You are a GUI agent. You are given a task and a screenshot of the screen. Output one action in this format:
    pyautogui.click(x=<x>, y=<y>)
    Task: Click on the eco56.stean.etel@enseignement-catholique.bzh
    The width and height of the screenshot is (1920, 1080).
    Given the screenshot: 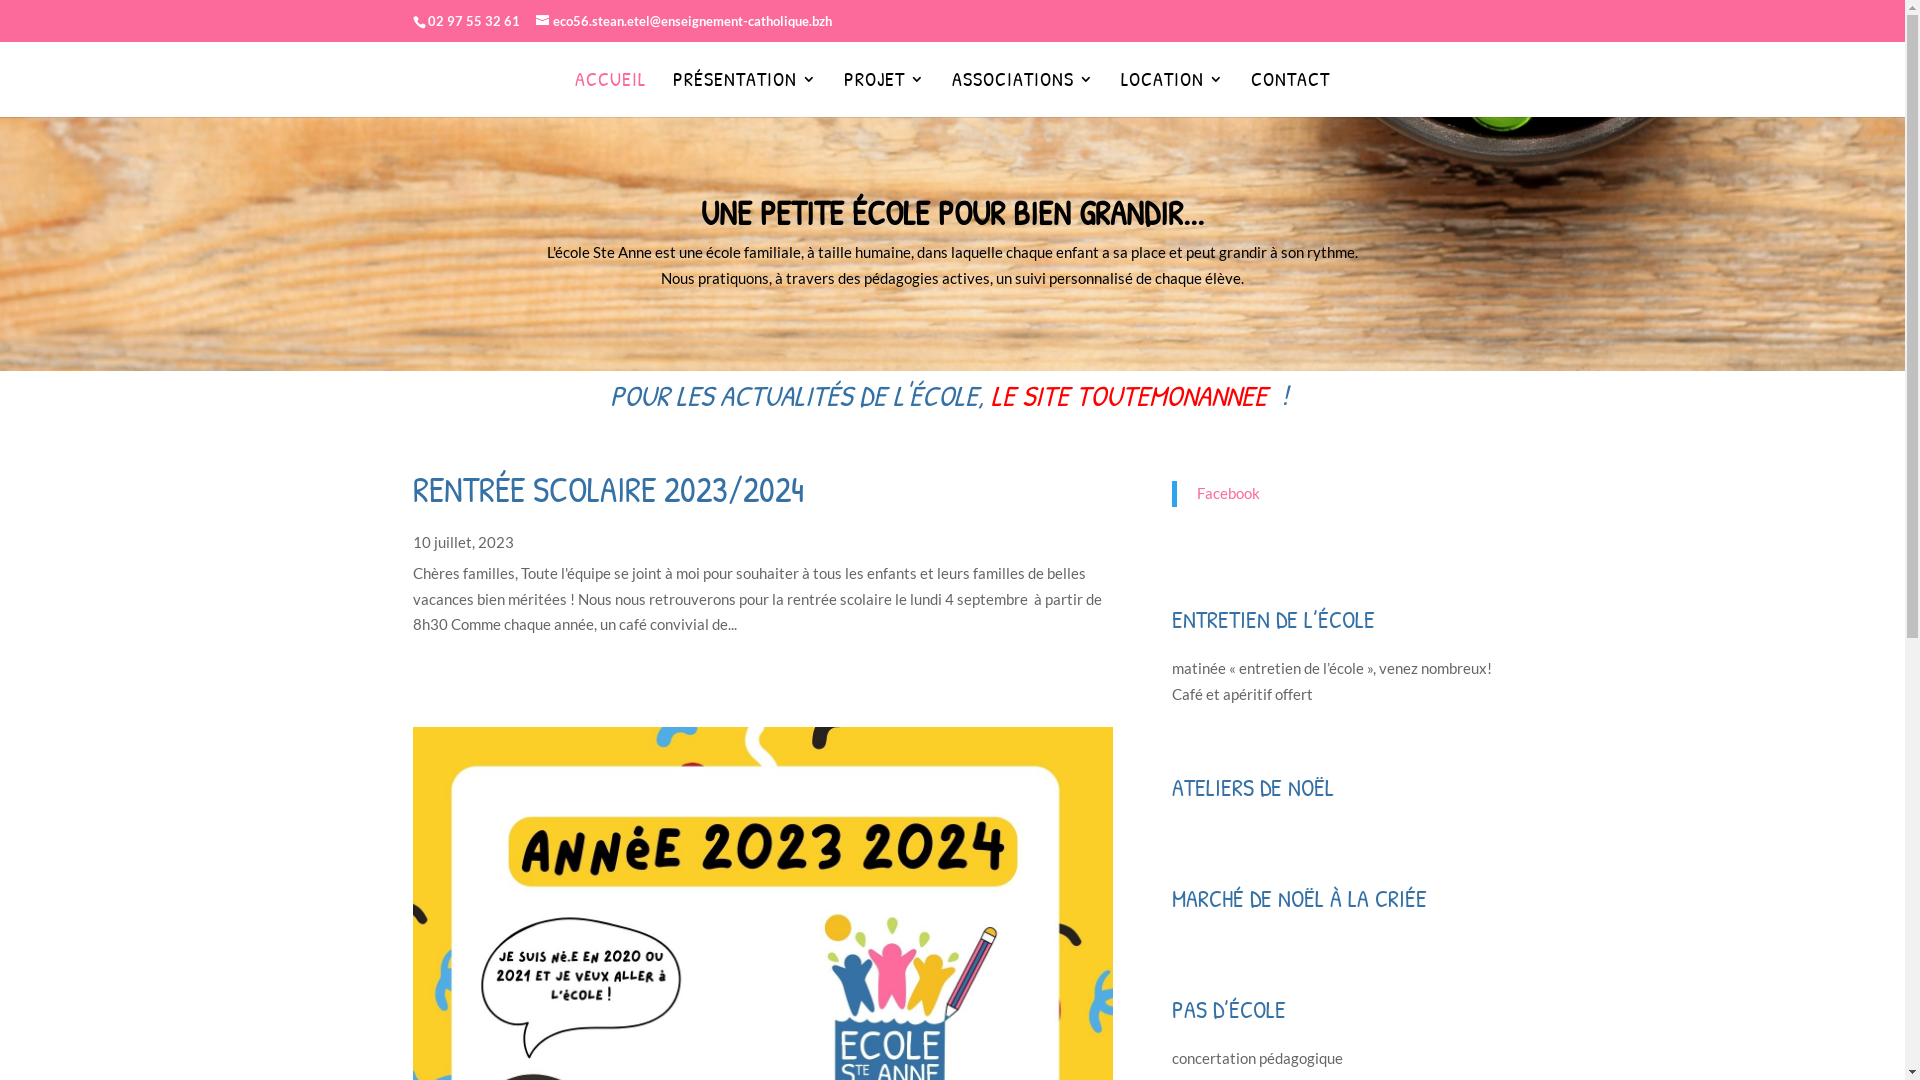 What is the action you would take?
    pyautogui.click(x=684, y=21)
    